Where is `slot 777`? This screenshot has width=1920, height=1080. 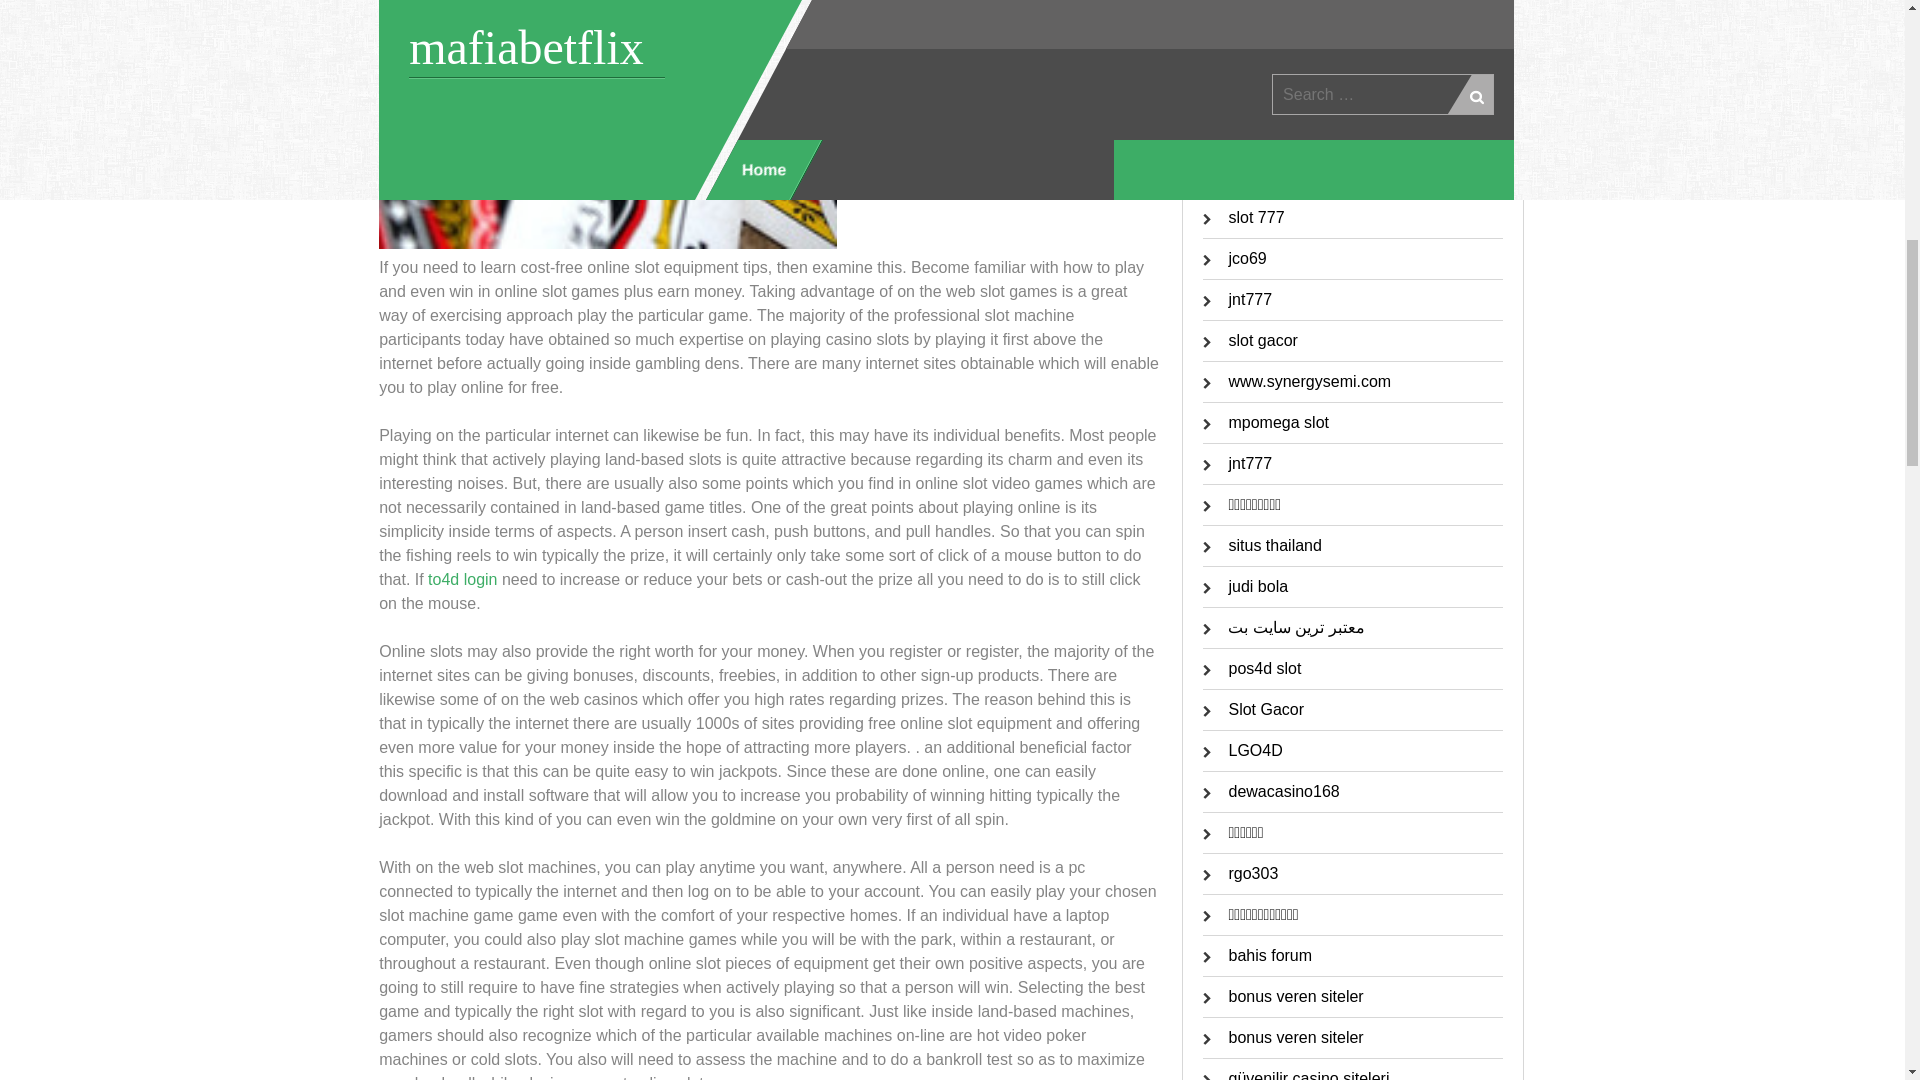
slot 777 is located at coordinates (1256, 217).